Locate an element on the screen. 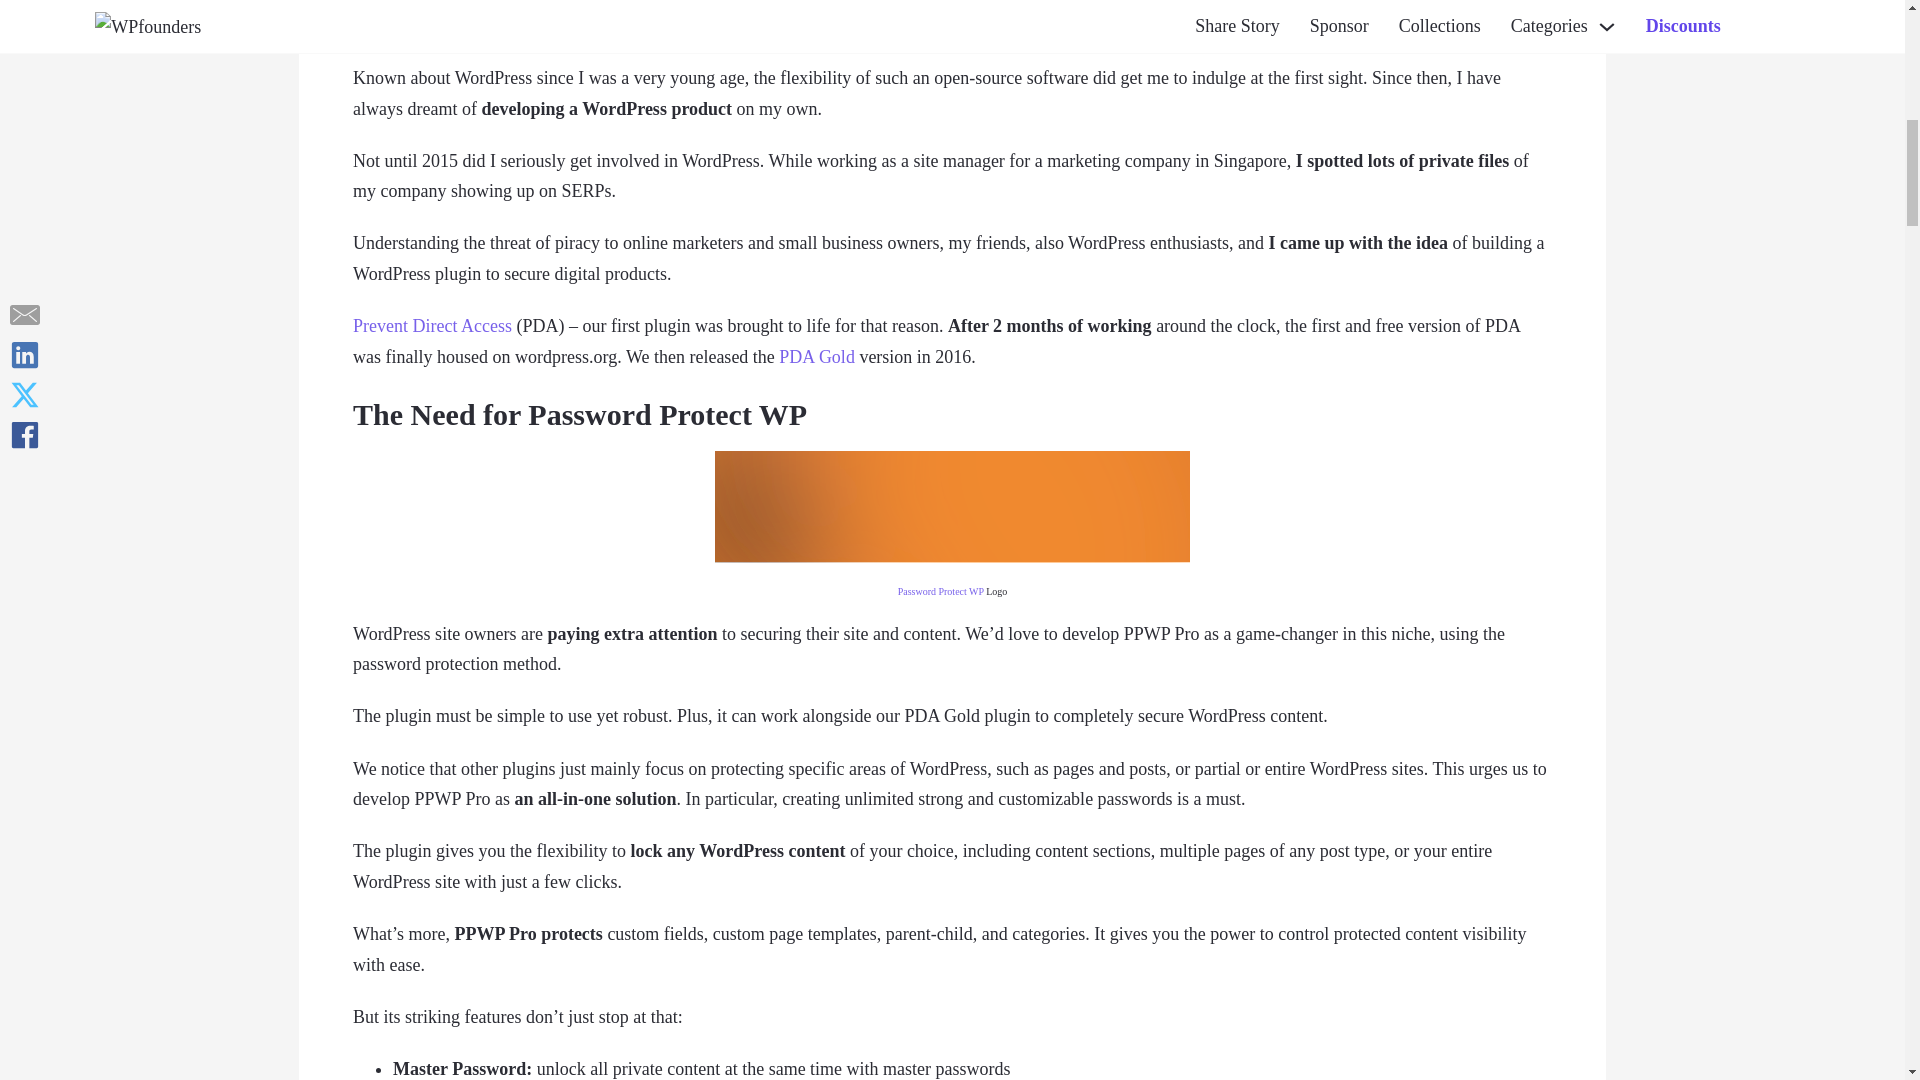  Password Protect WP is located at coordinates (940, 592).